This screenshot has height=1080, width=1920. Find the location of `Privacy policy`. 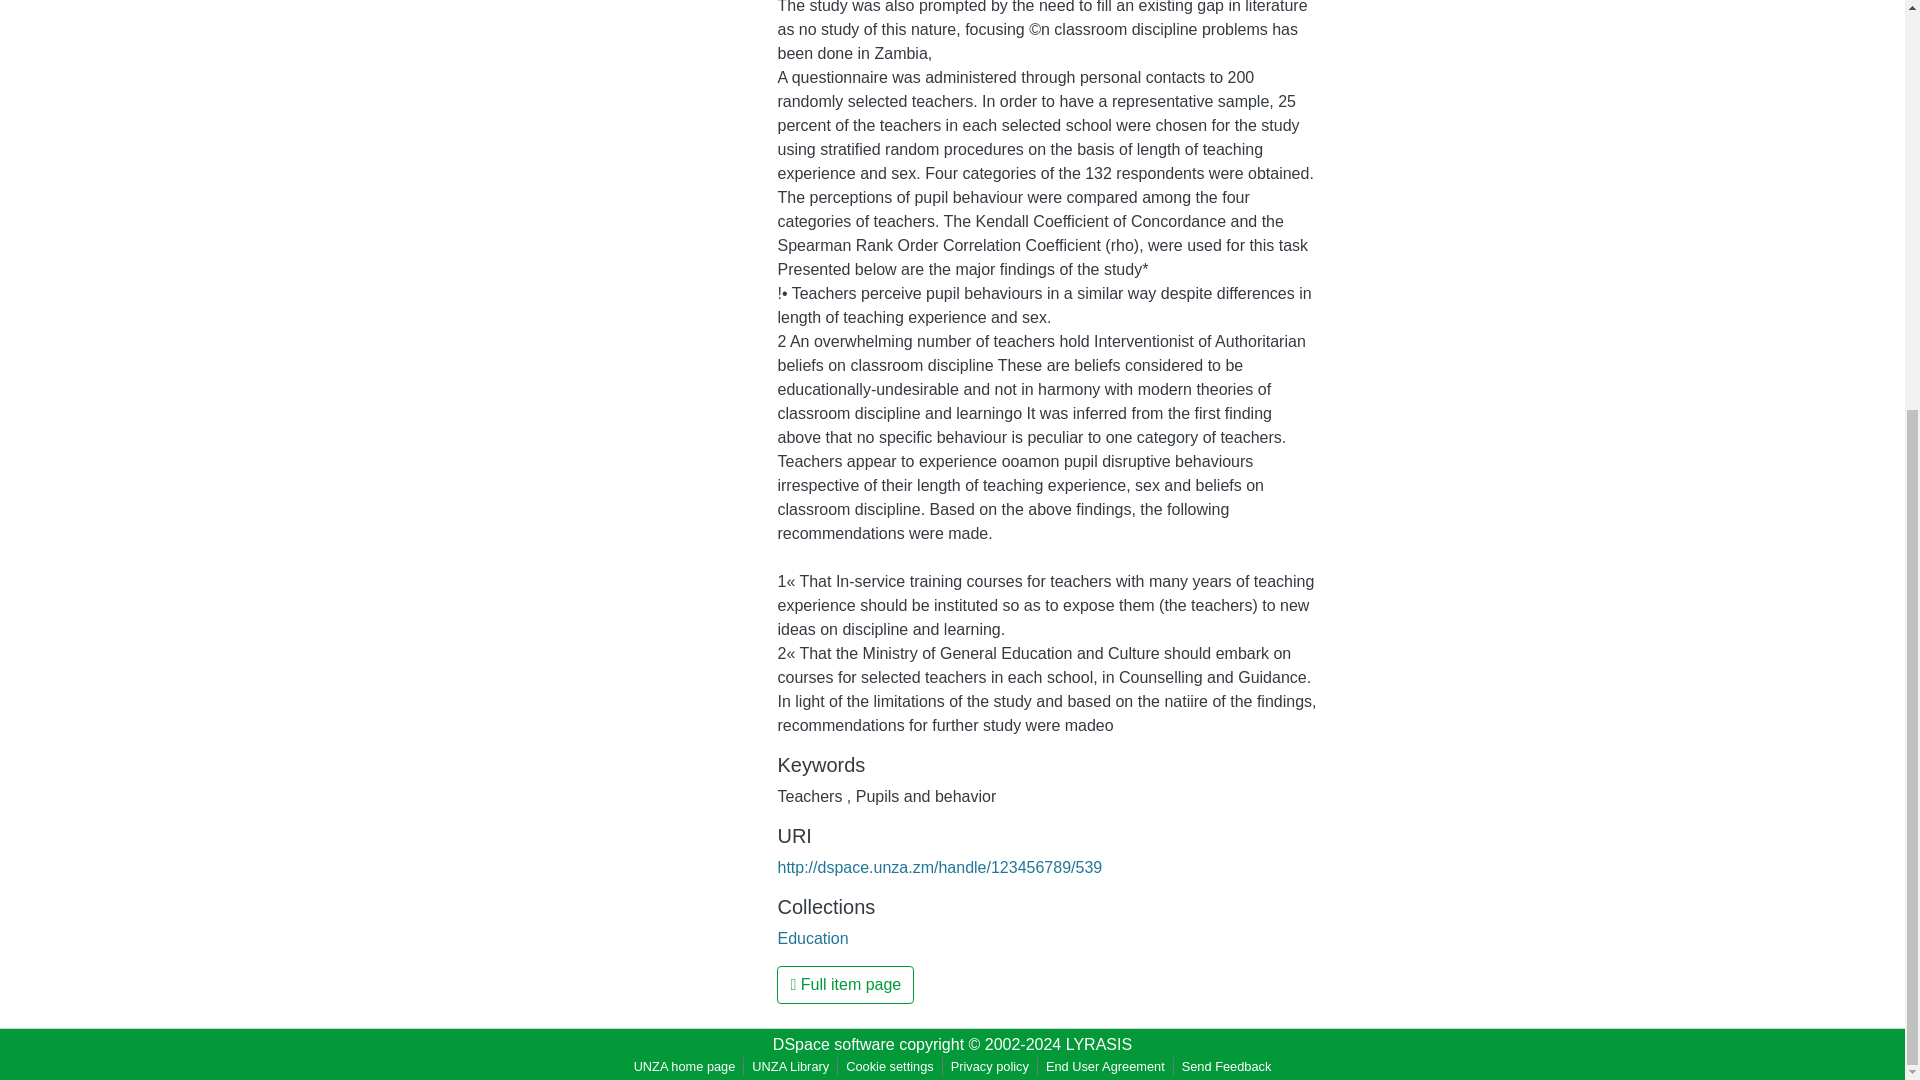

Privacy policy is located at coordinates (989, 1066).